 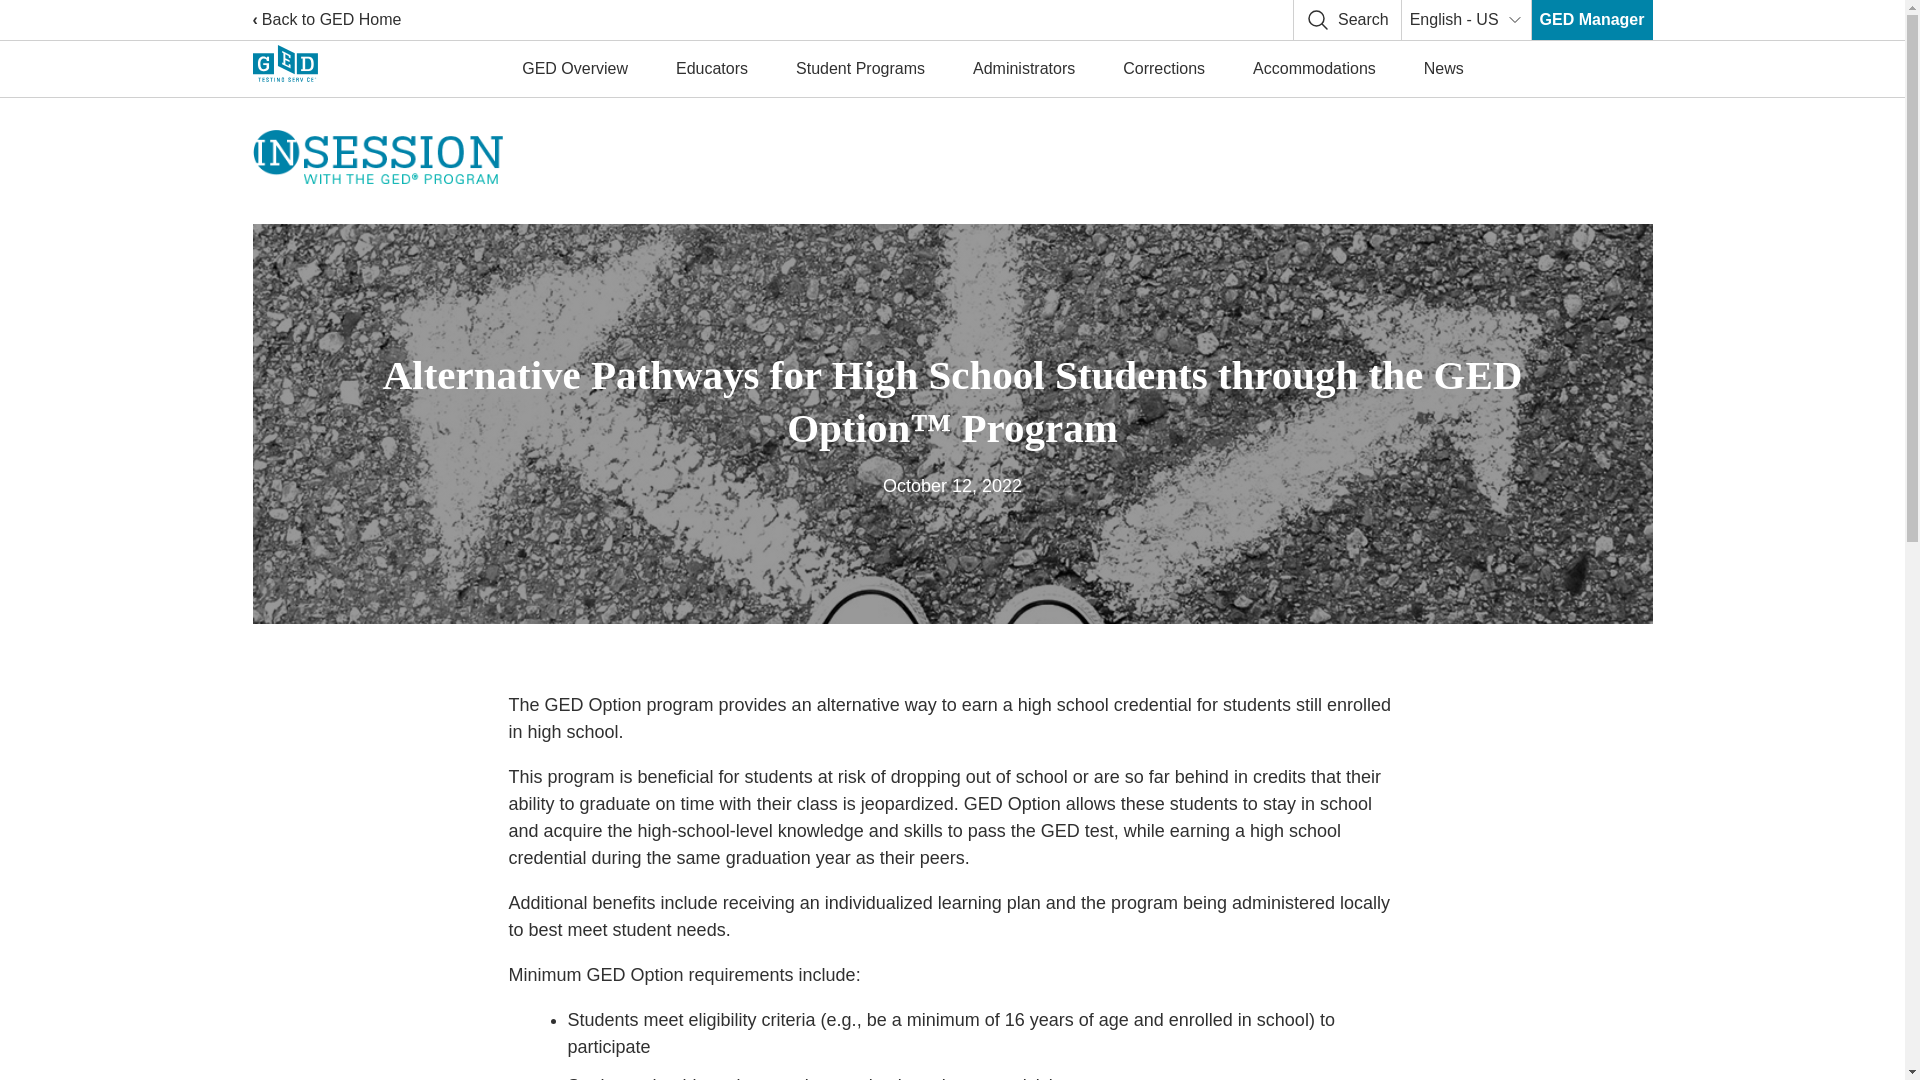 I want to click on GED Overview, so click(x=574, y=69).